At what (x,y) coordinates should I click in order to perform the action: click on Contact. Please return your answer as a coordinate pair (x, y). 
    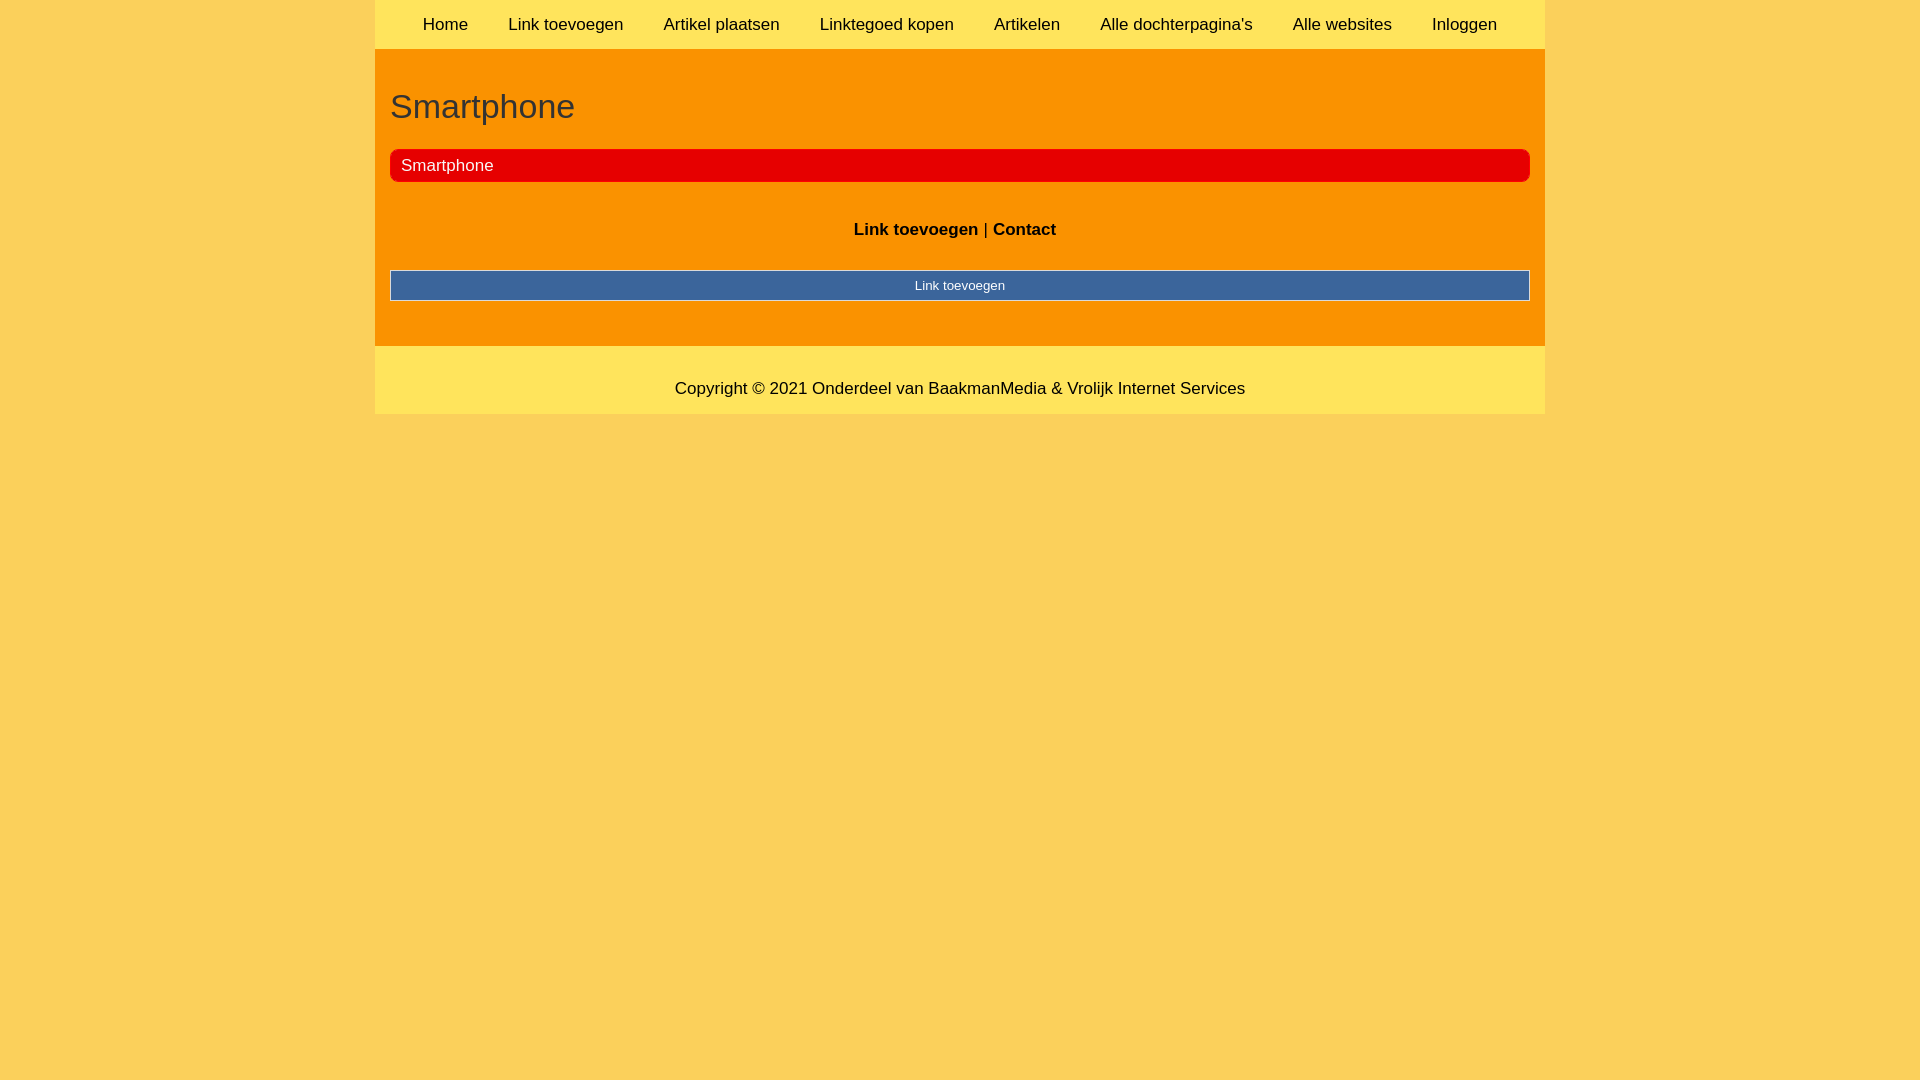
    Looking at the image, I should click on (1024, 230).